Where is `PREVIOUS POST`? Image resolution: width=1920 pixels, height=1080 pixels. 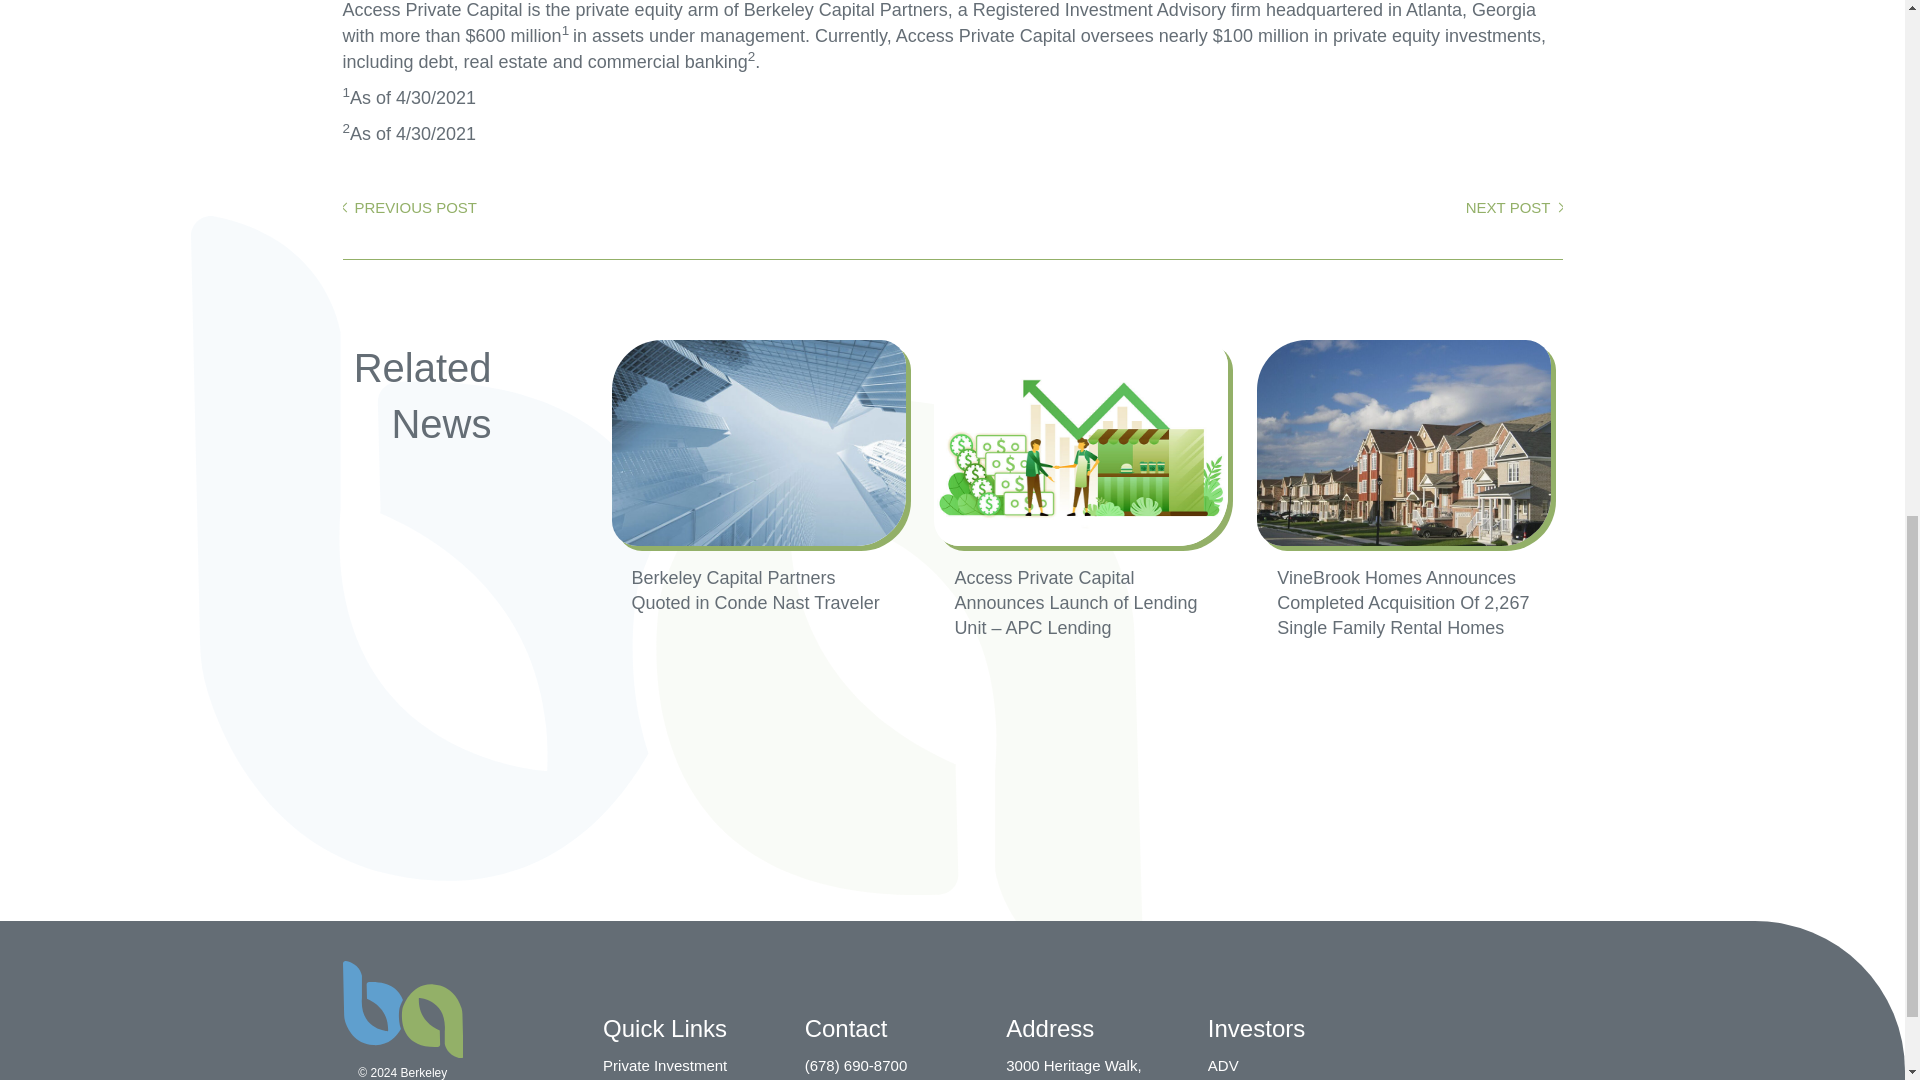
PREVIOUS POST is located at coordinates (408, 208).